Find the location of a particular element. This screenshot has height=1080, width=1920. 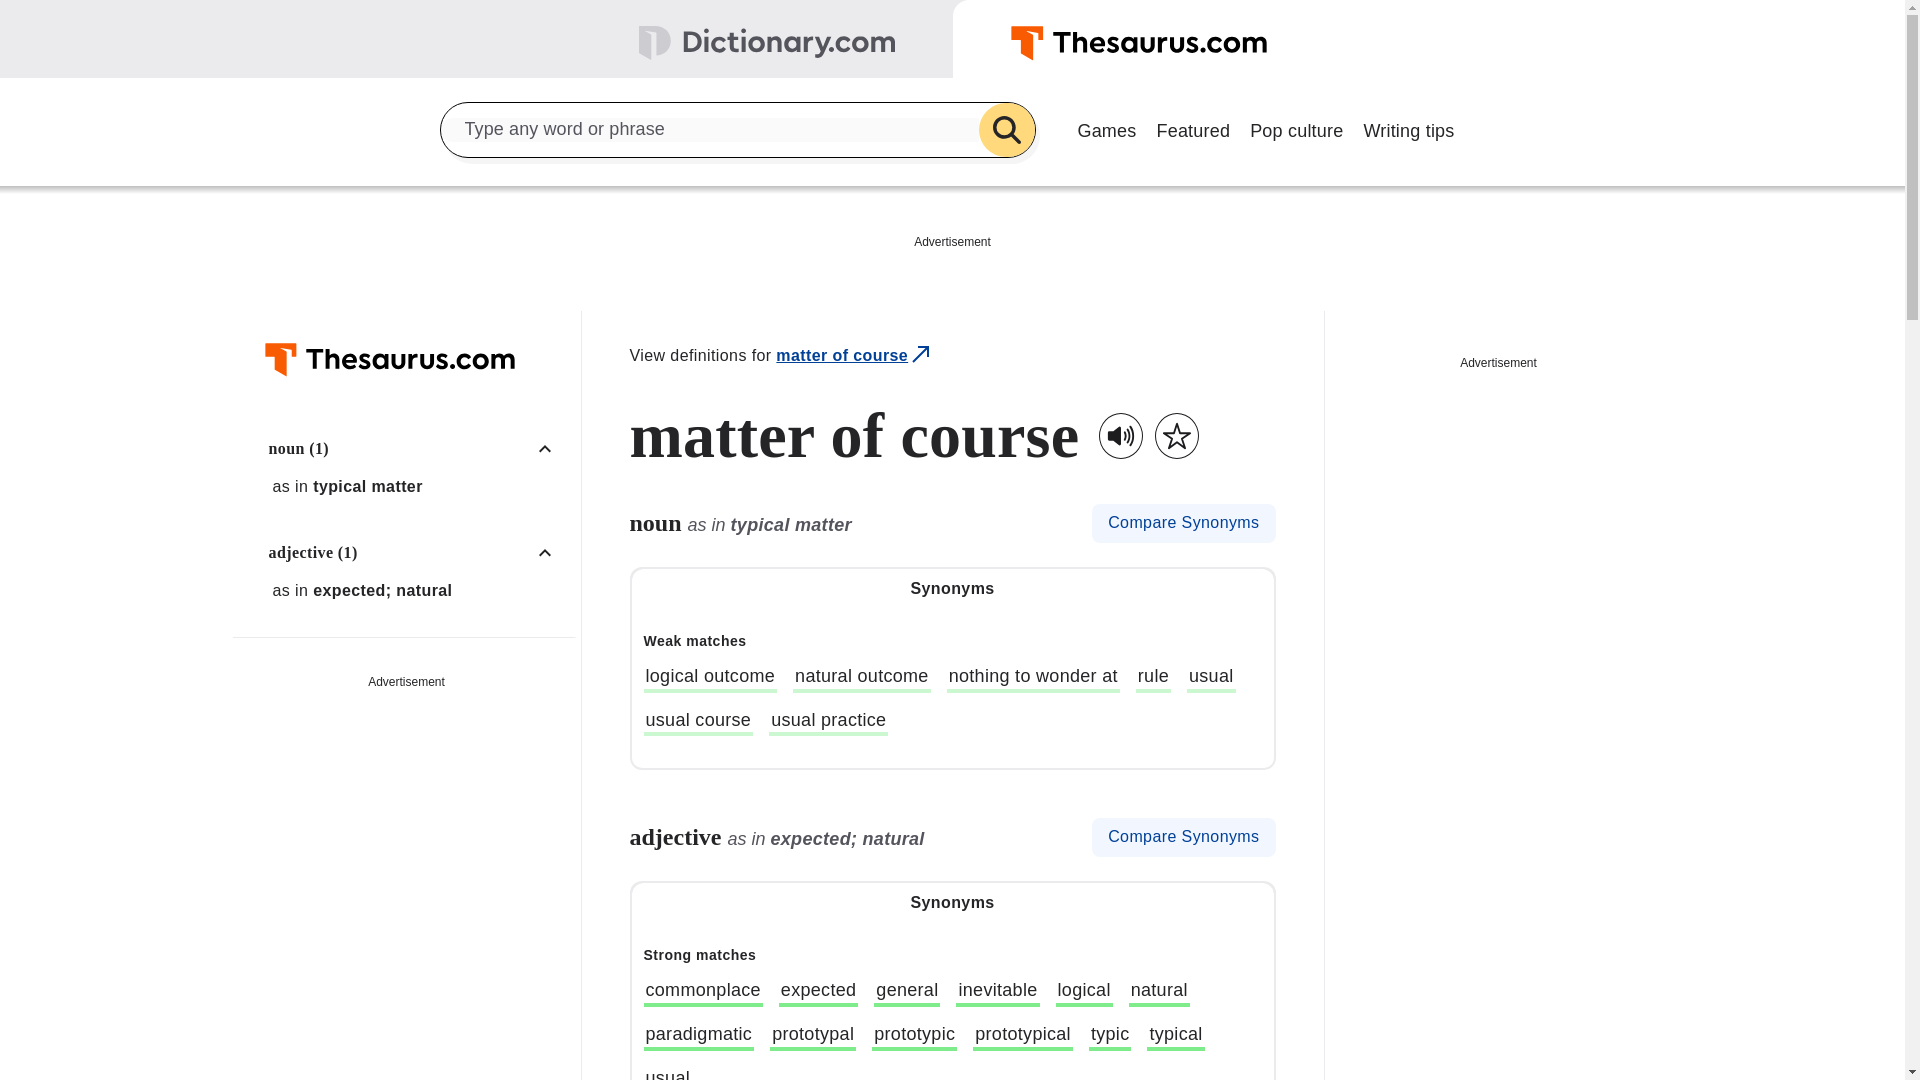

Synonyms is located at coordinates (952, 589).